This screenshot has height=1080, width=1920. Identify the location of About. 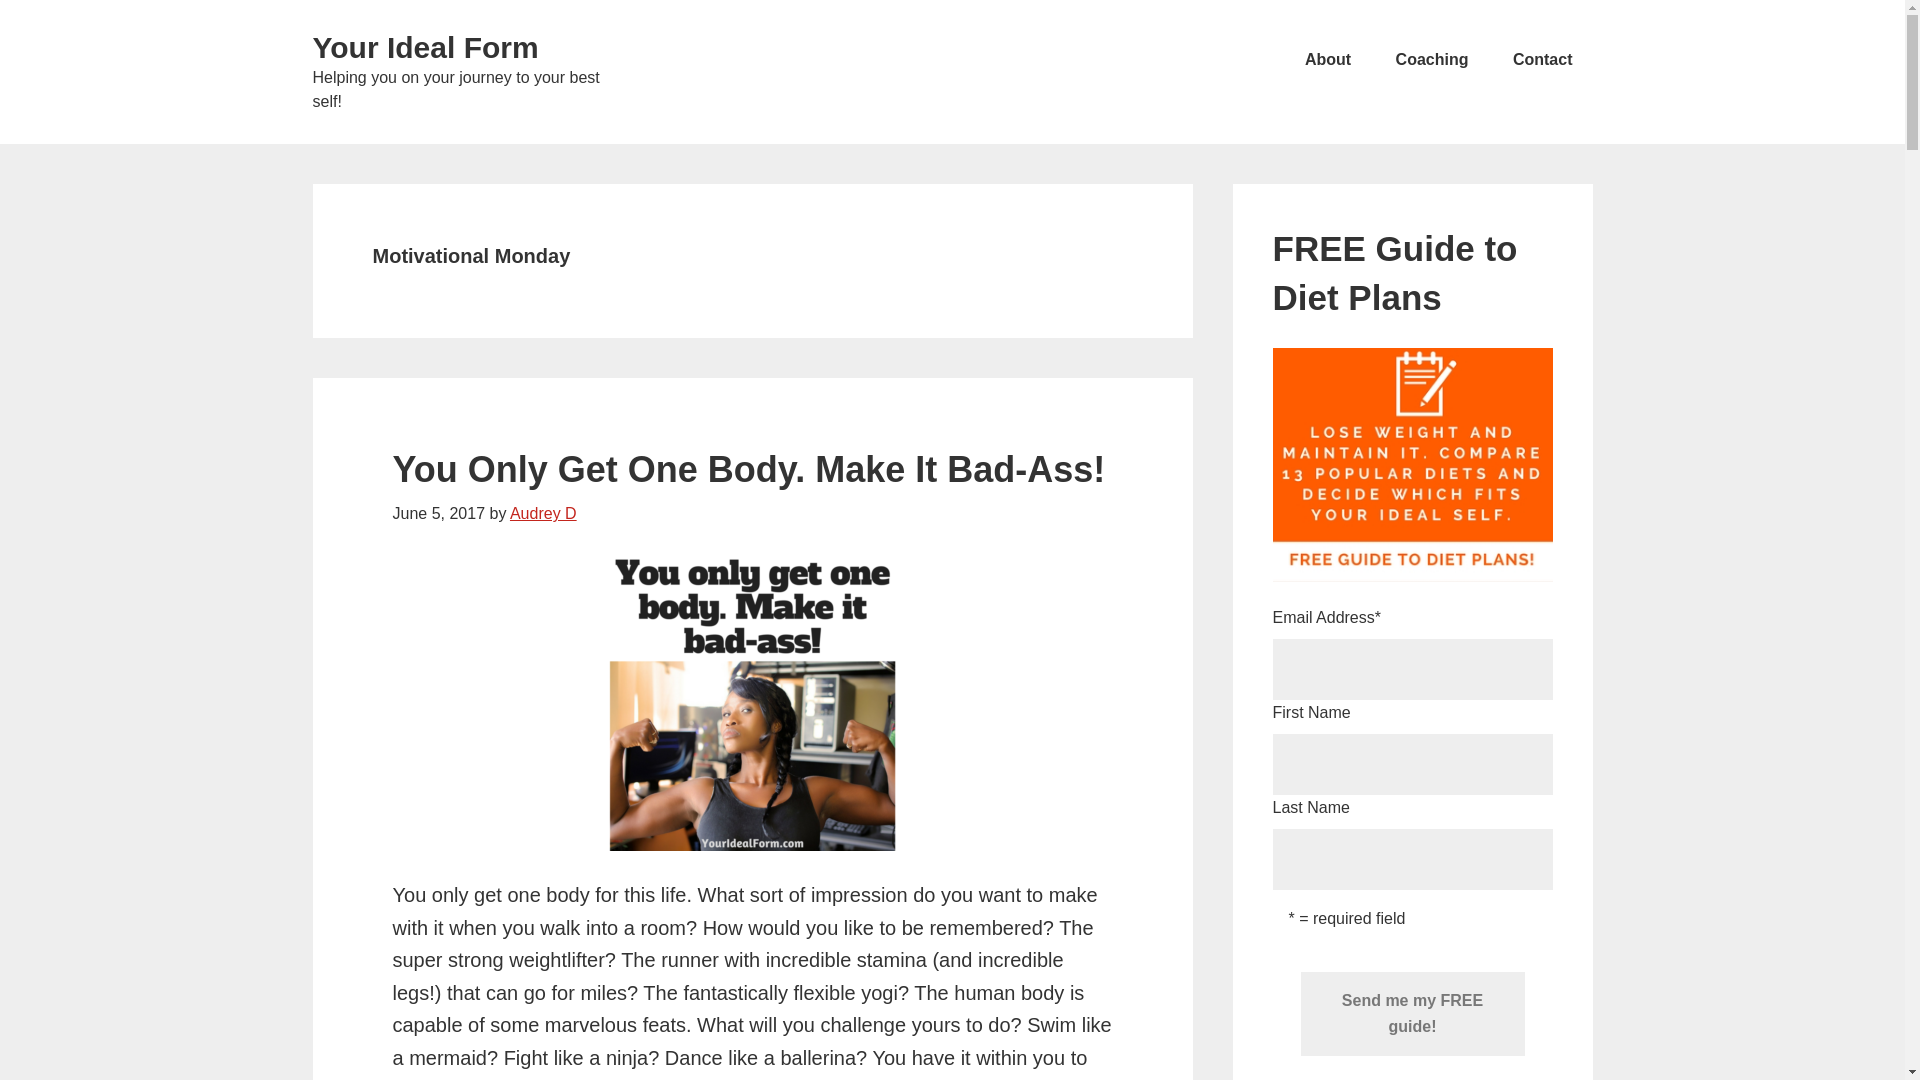
(1327, 60).